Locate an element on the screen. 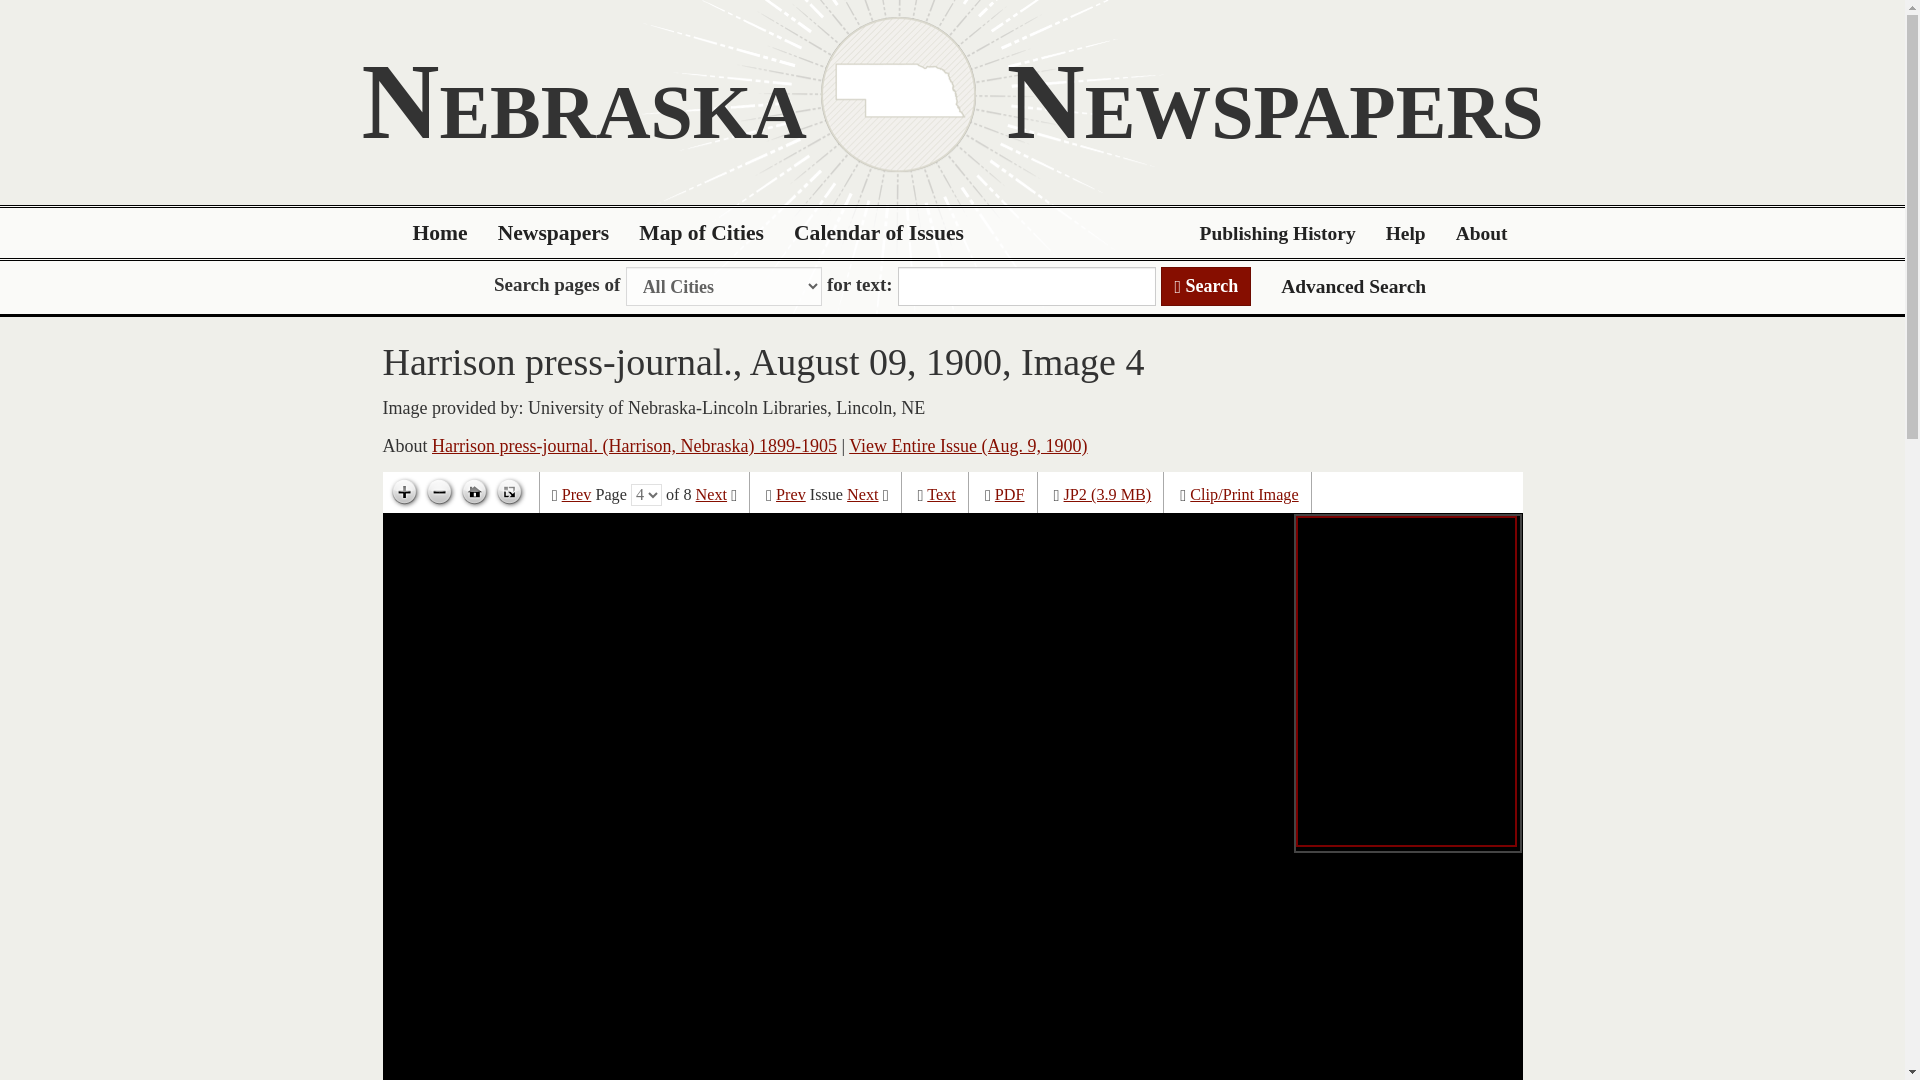 This screenshot has height=1080, width=1920. Prev is located at coordinates (576, 495).